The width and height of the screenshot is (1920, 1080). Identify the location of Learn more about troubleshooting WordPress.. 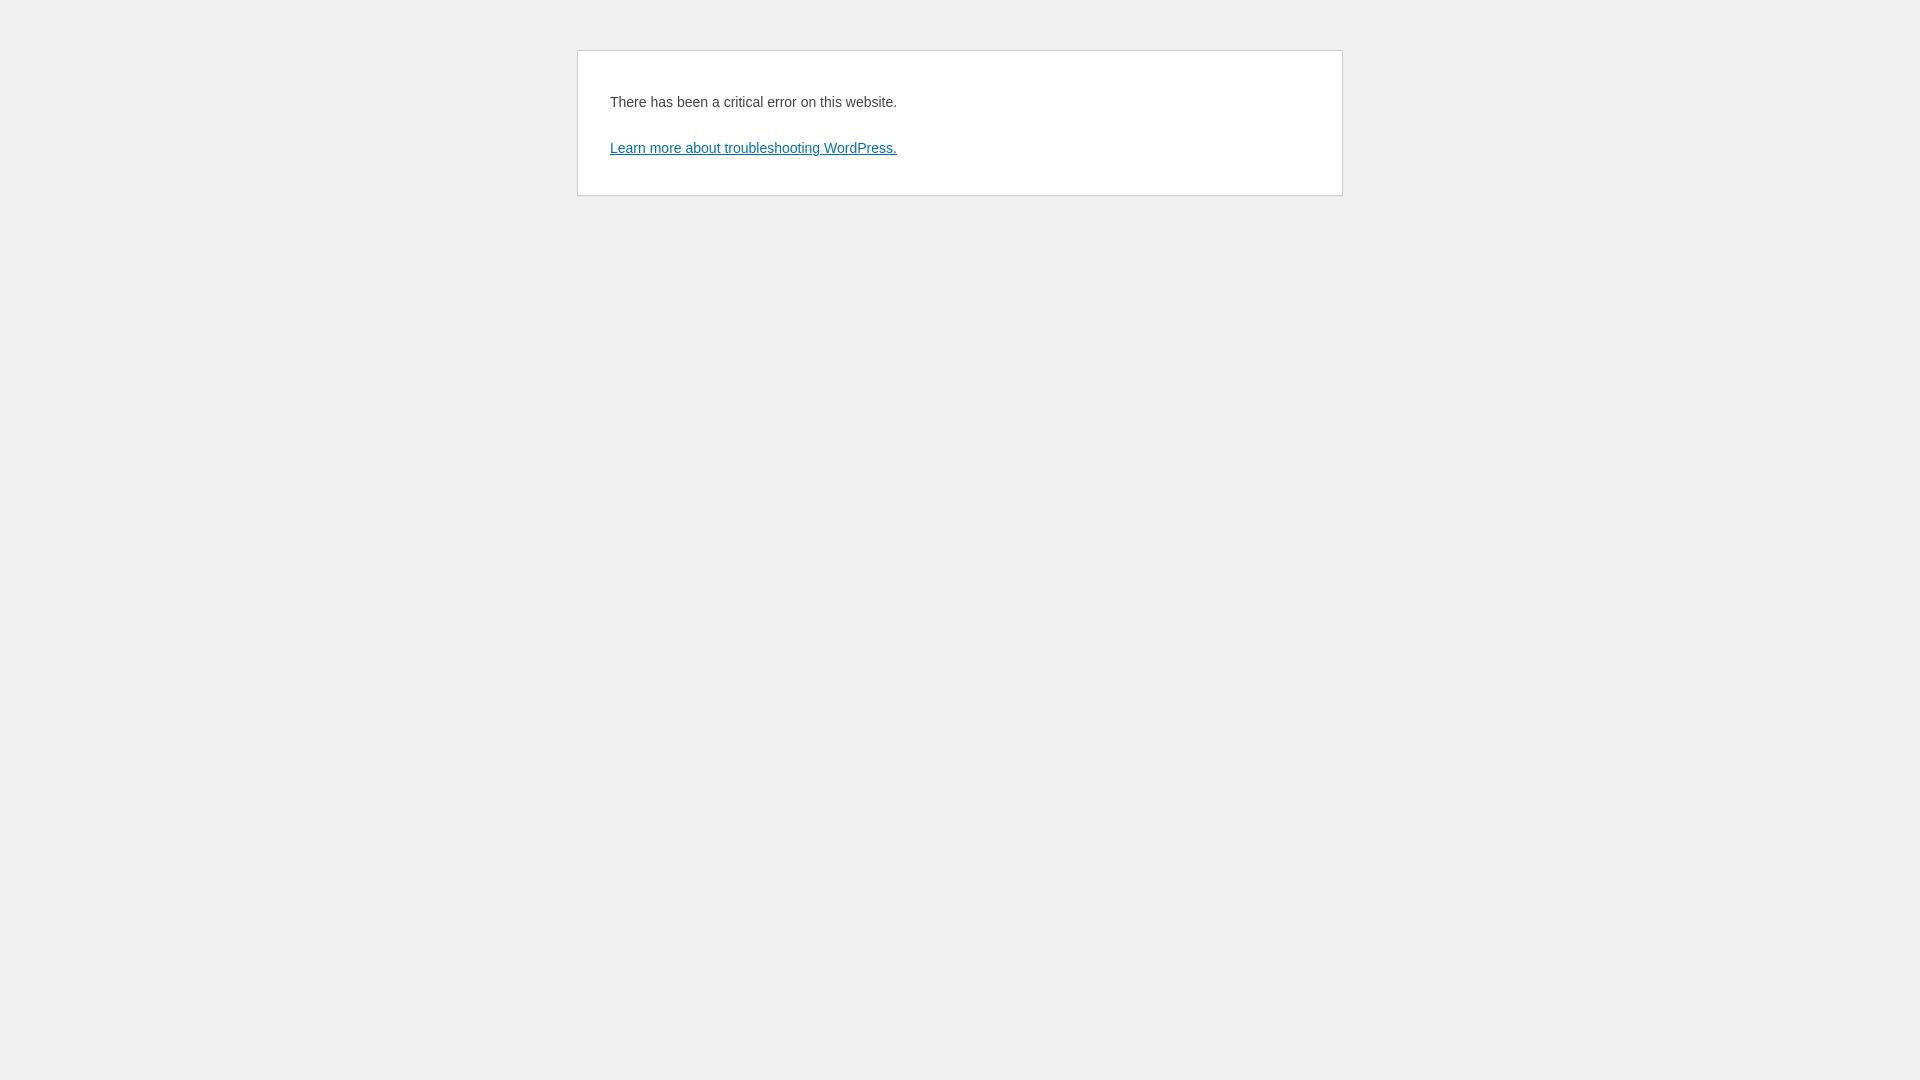
(754, 148).